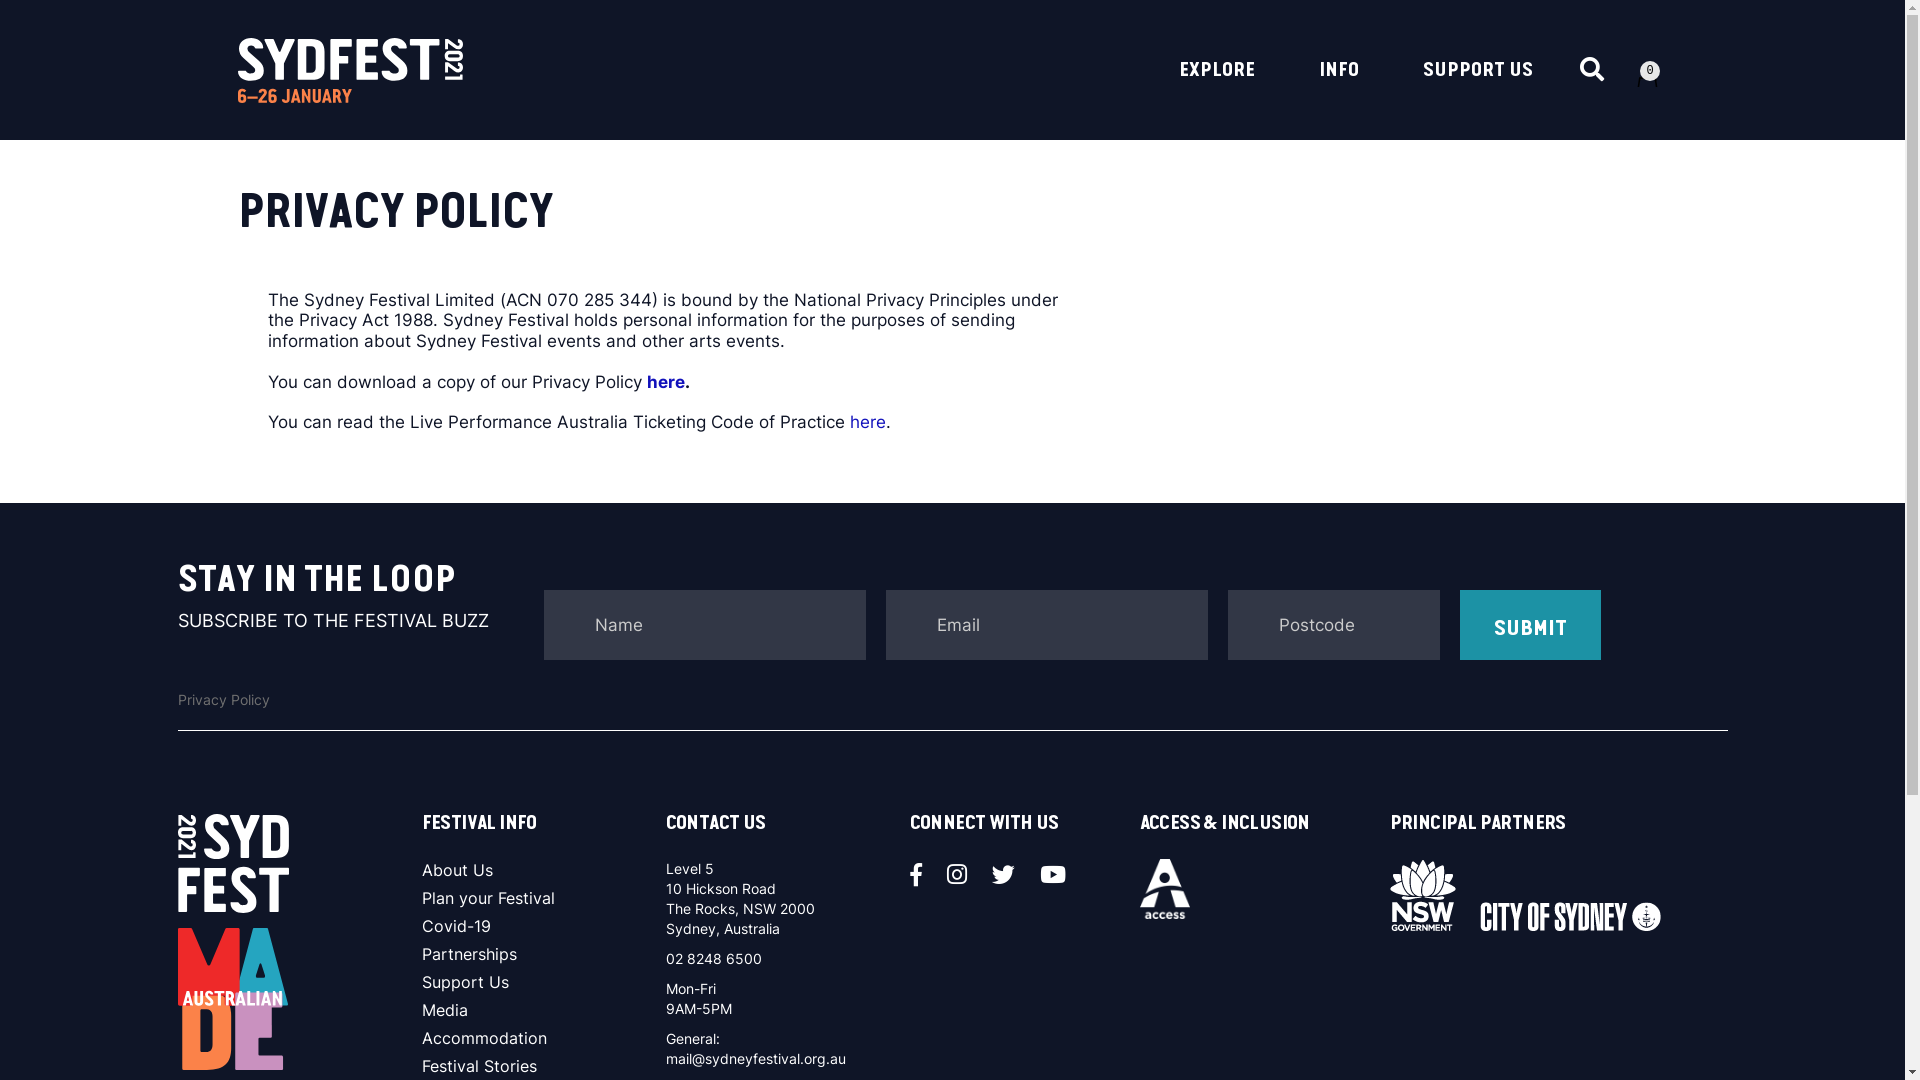 The width and height of the screenshot is (1920, 1080). What do you see at coordinates (224, 700) in the screenshot?
I see `Privacy Policy` at bounding box center [224, 700].